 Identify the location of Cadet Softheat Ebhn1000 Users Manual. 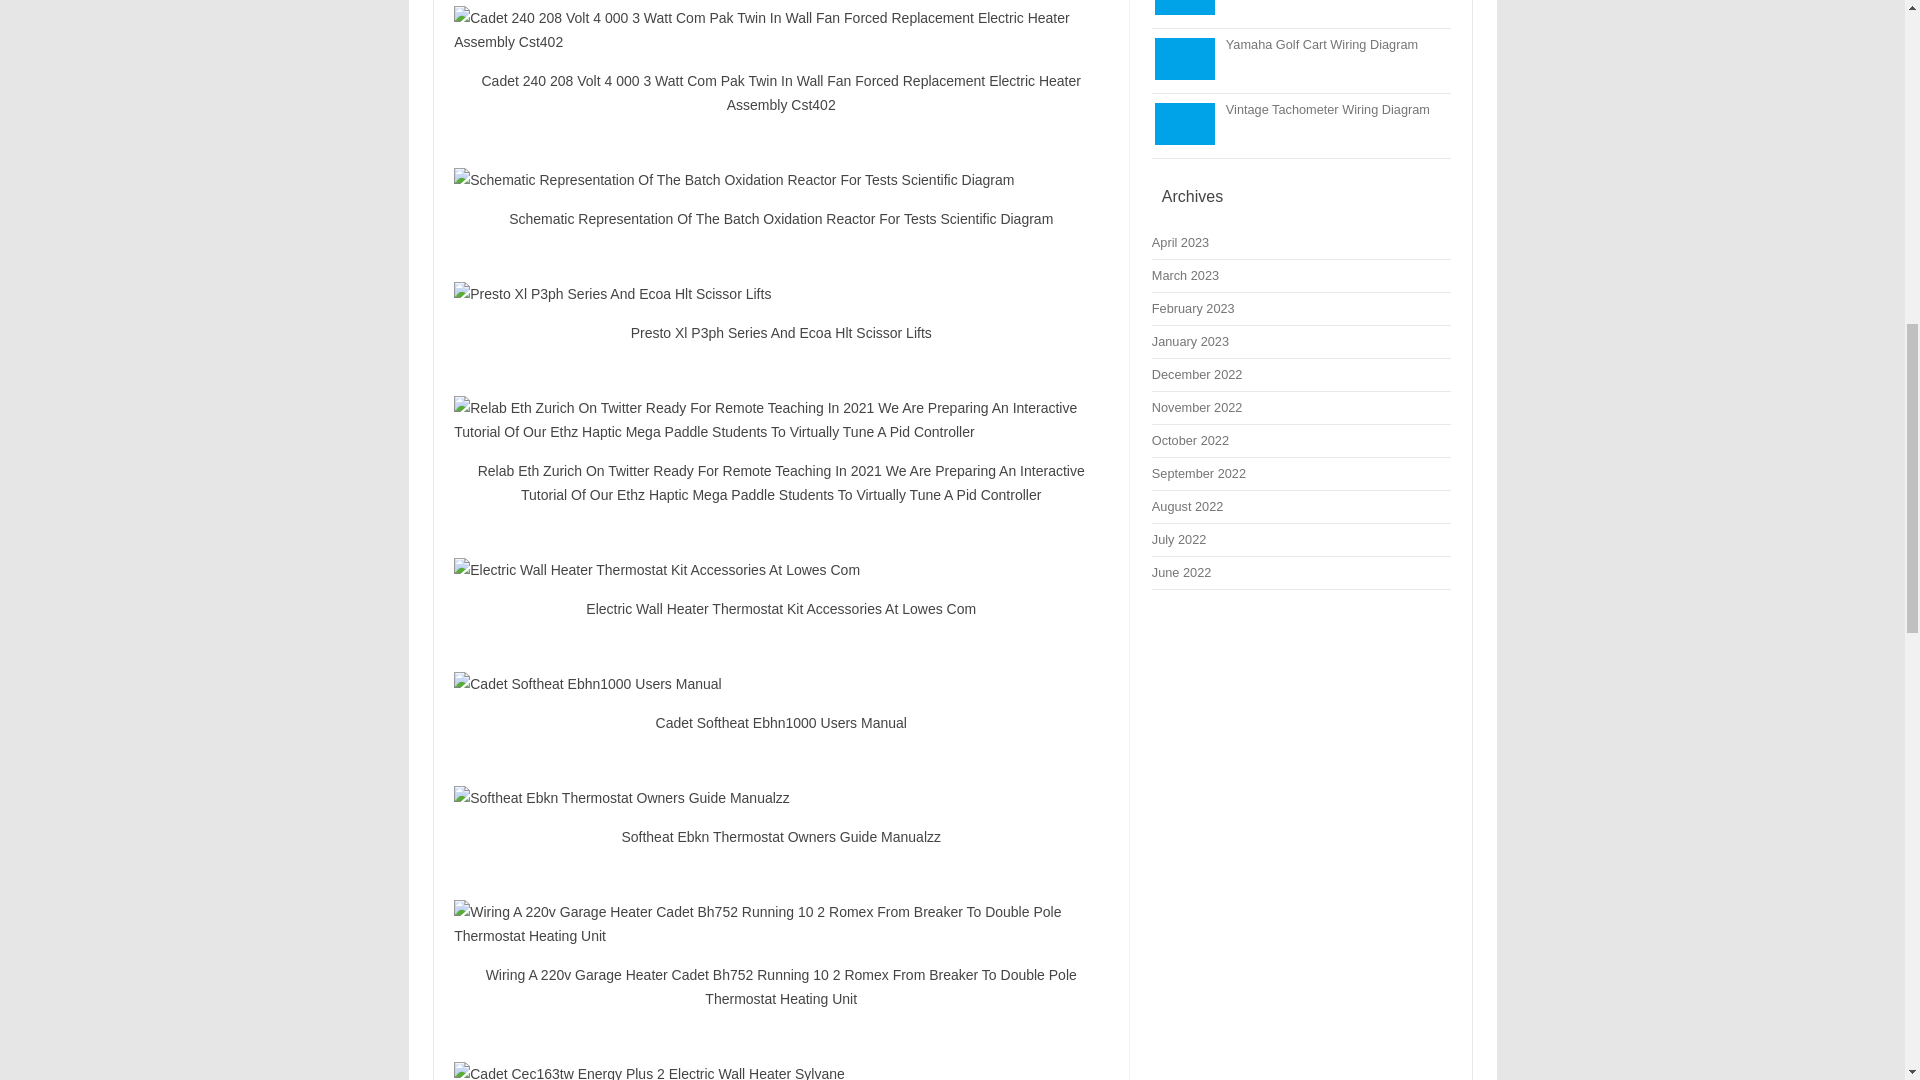
(780, 683).